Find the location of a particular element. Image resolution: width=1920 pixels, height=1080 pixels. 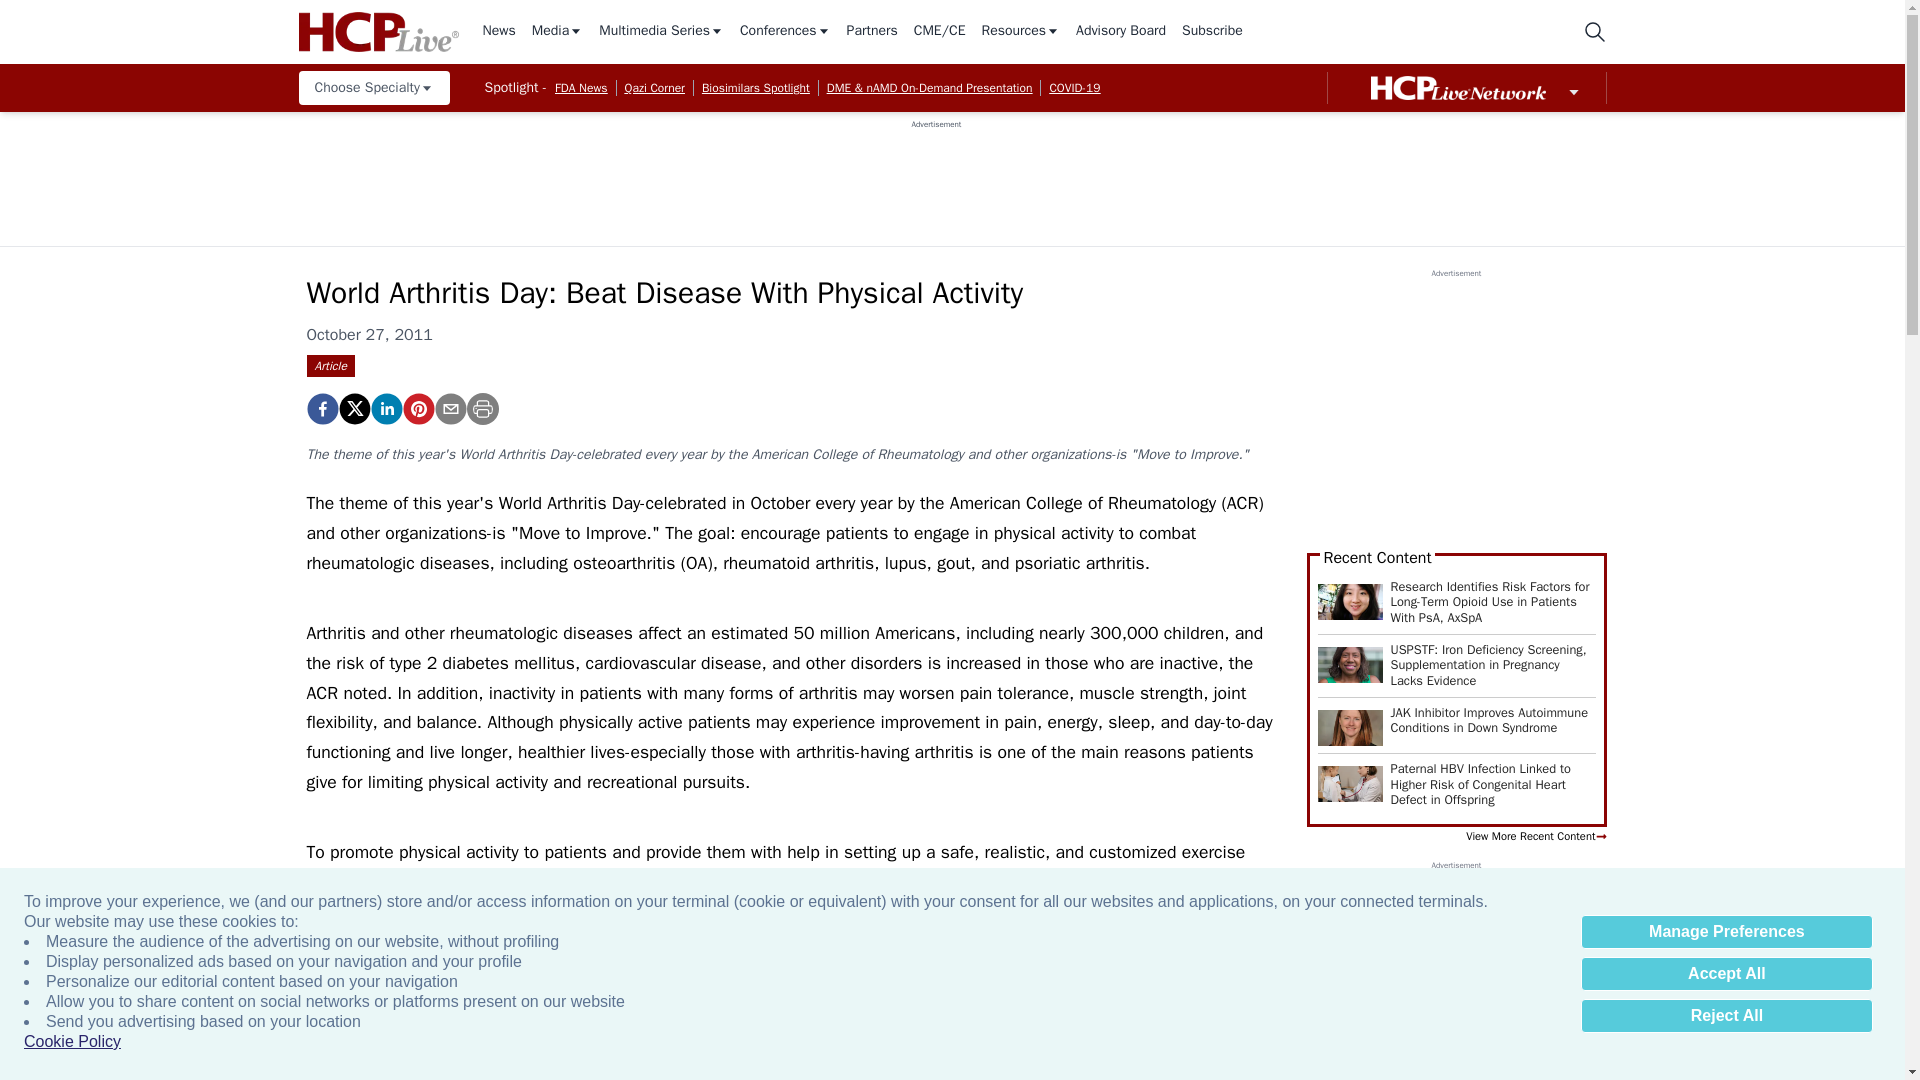

Conferences is located at coordinates (785, 32).